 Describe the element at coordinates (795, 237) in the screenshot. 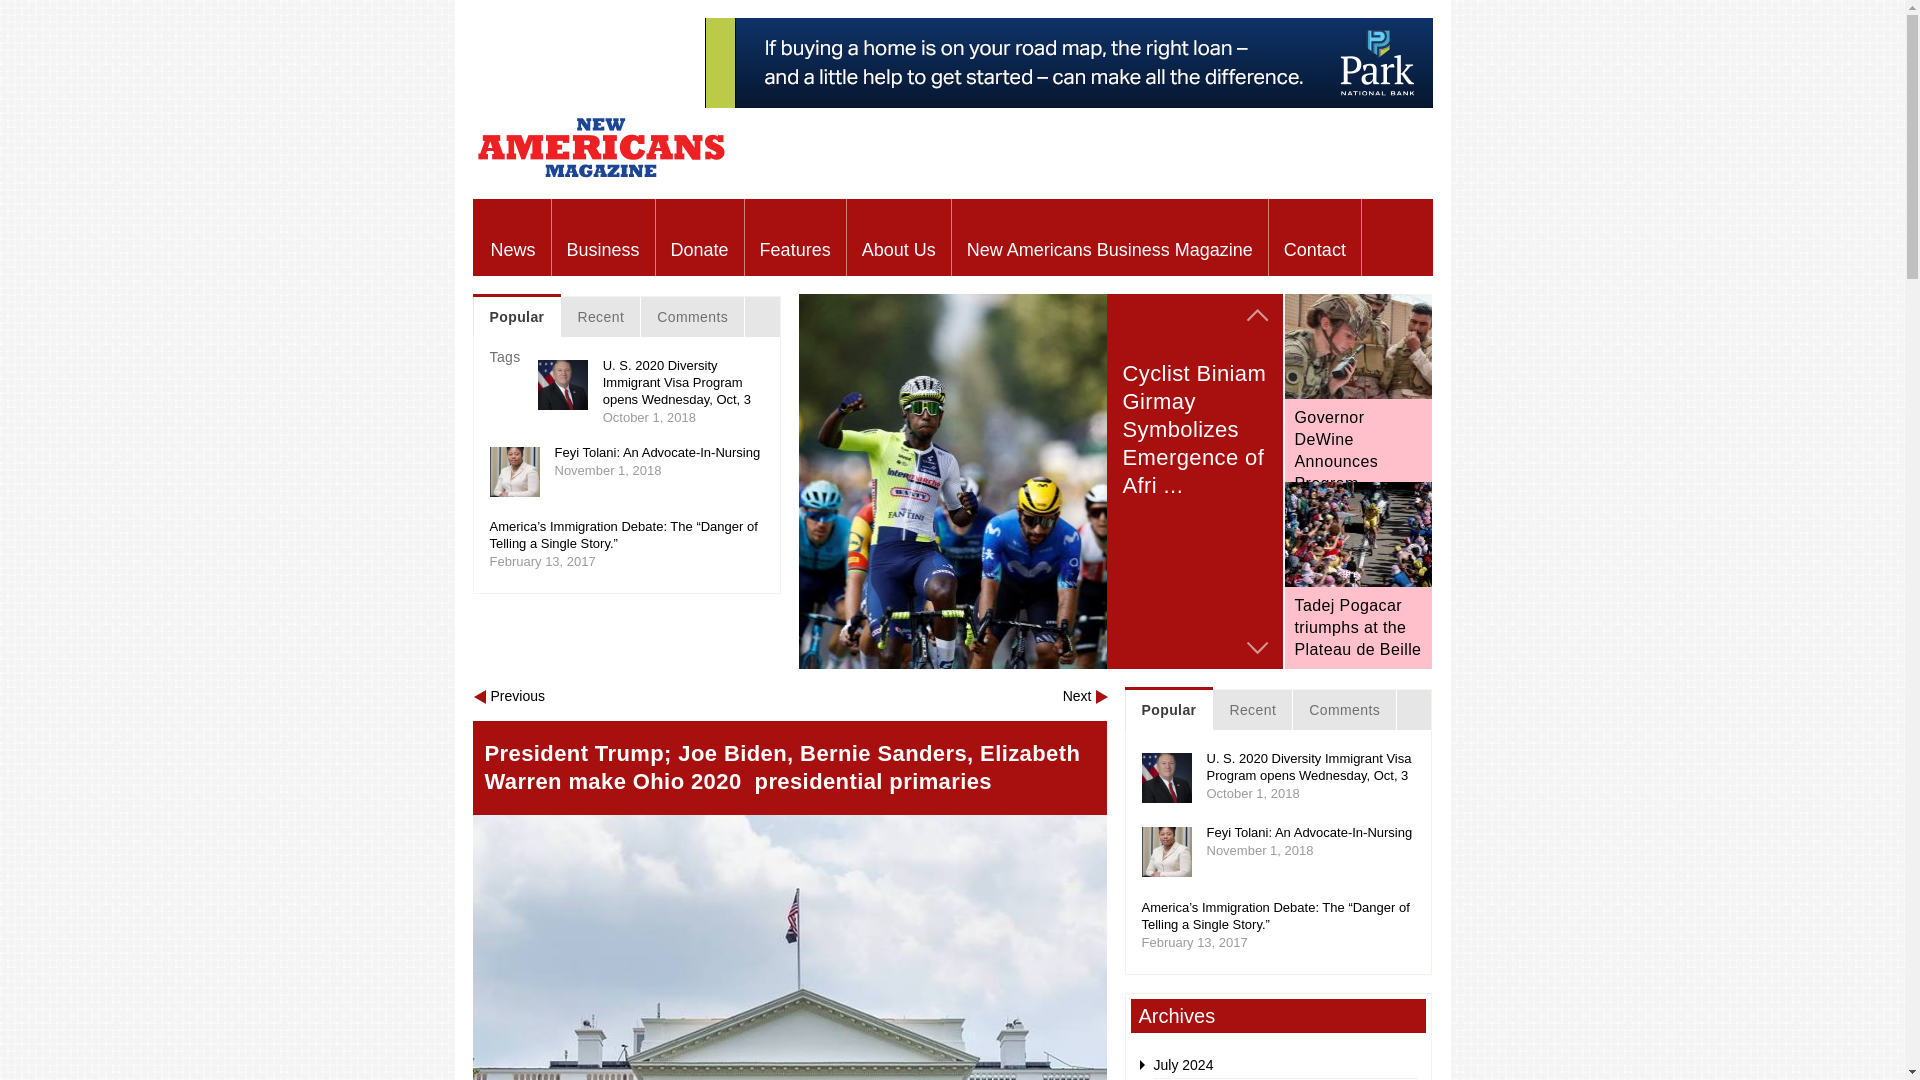

I see `Features` at that location.